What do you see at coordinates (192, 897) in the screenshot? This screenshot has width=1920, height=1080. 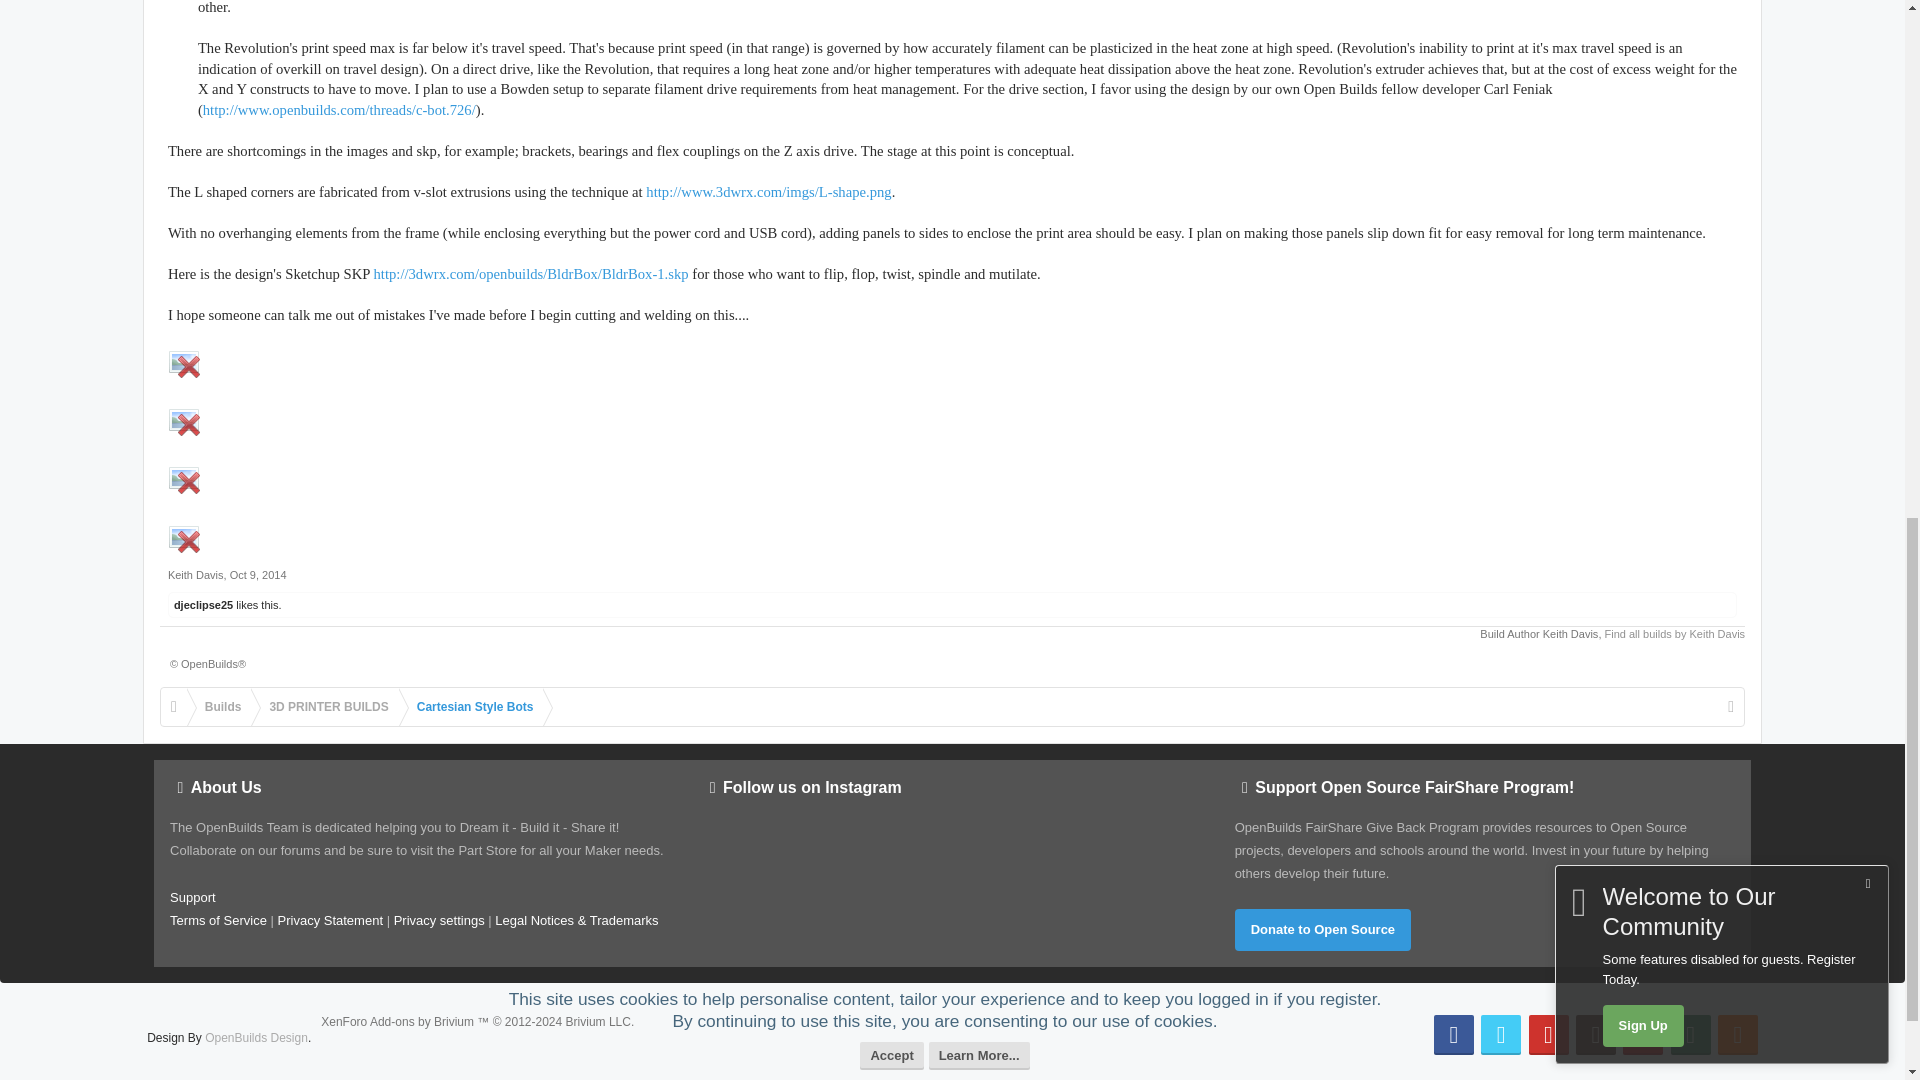 I see `contact us` at bounding box center [192, 897].